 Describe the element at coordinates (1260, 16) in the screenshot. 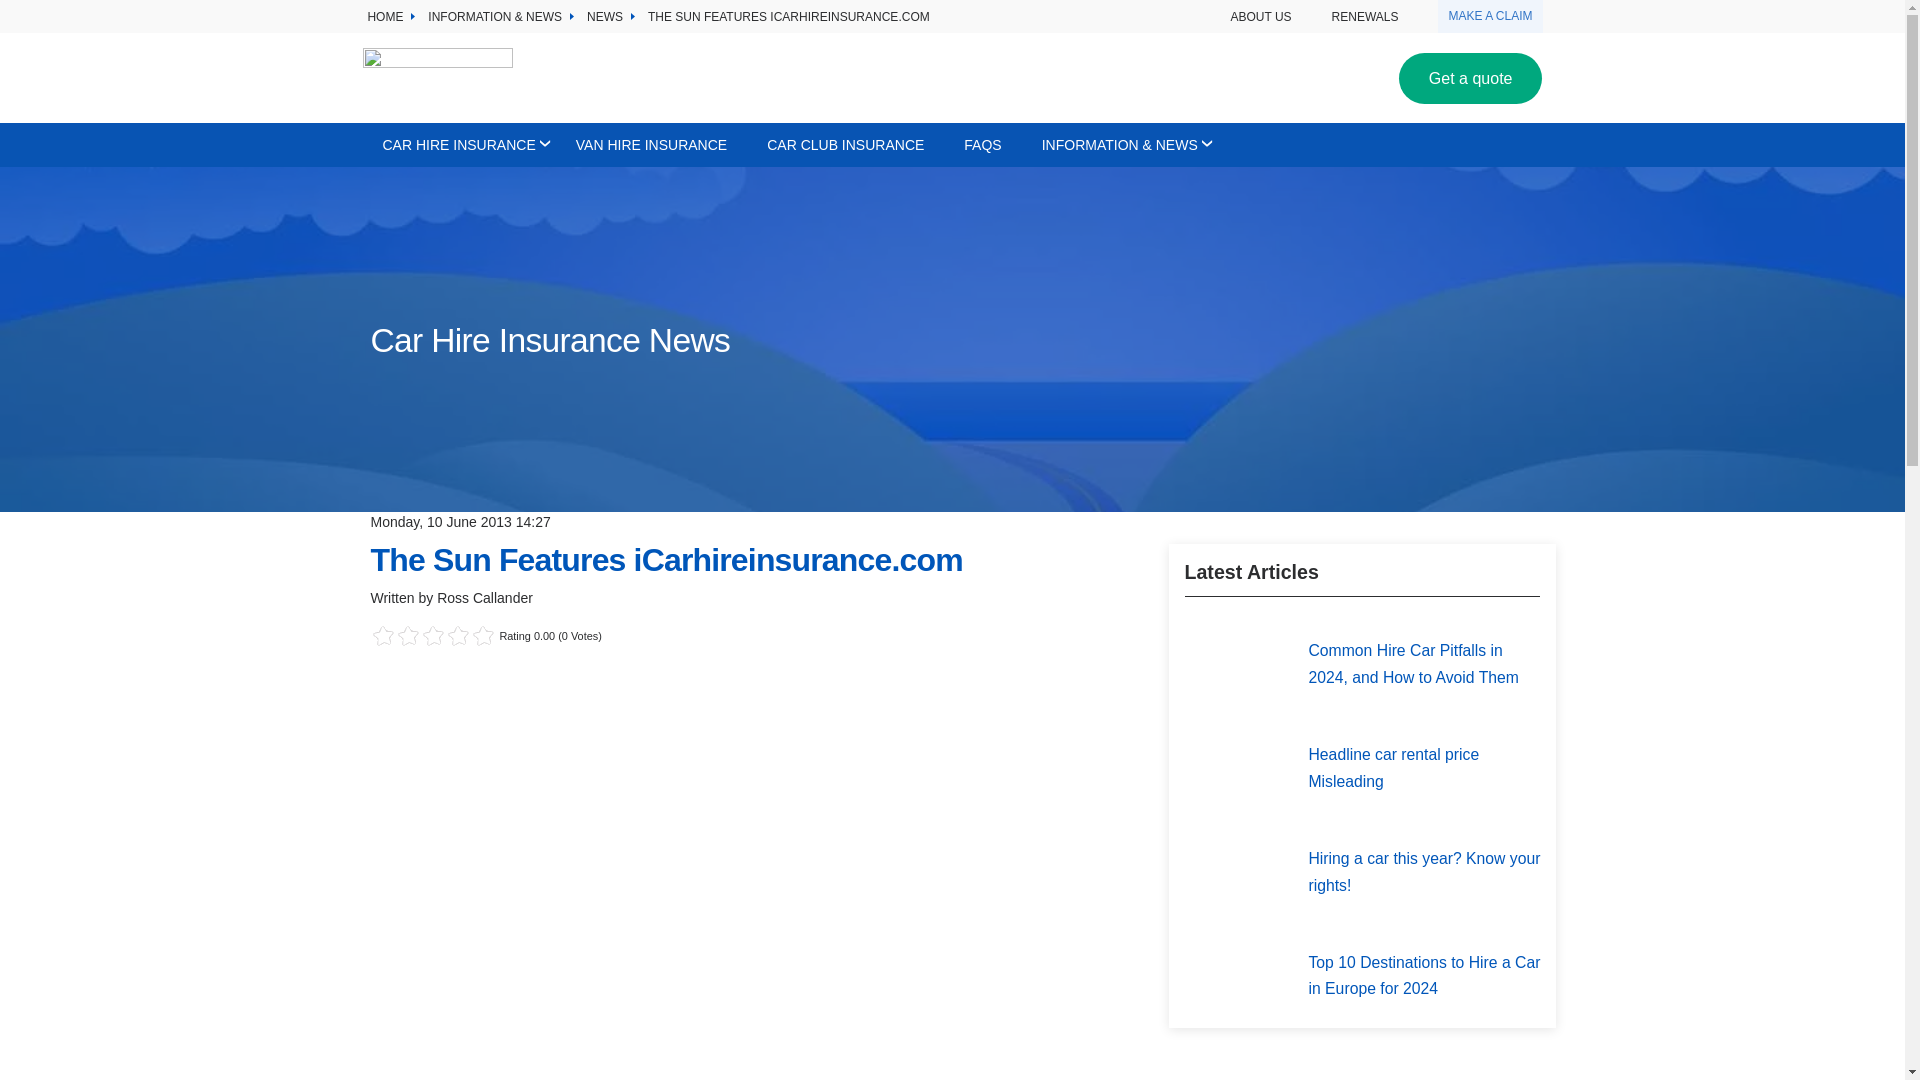

I see `ABOUT US` at that location.